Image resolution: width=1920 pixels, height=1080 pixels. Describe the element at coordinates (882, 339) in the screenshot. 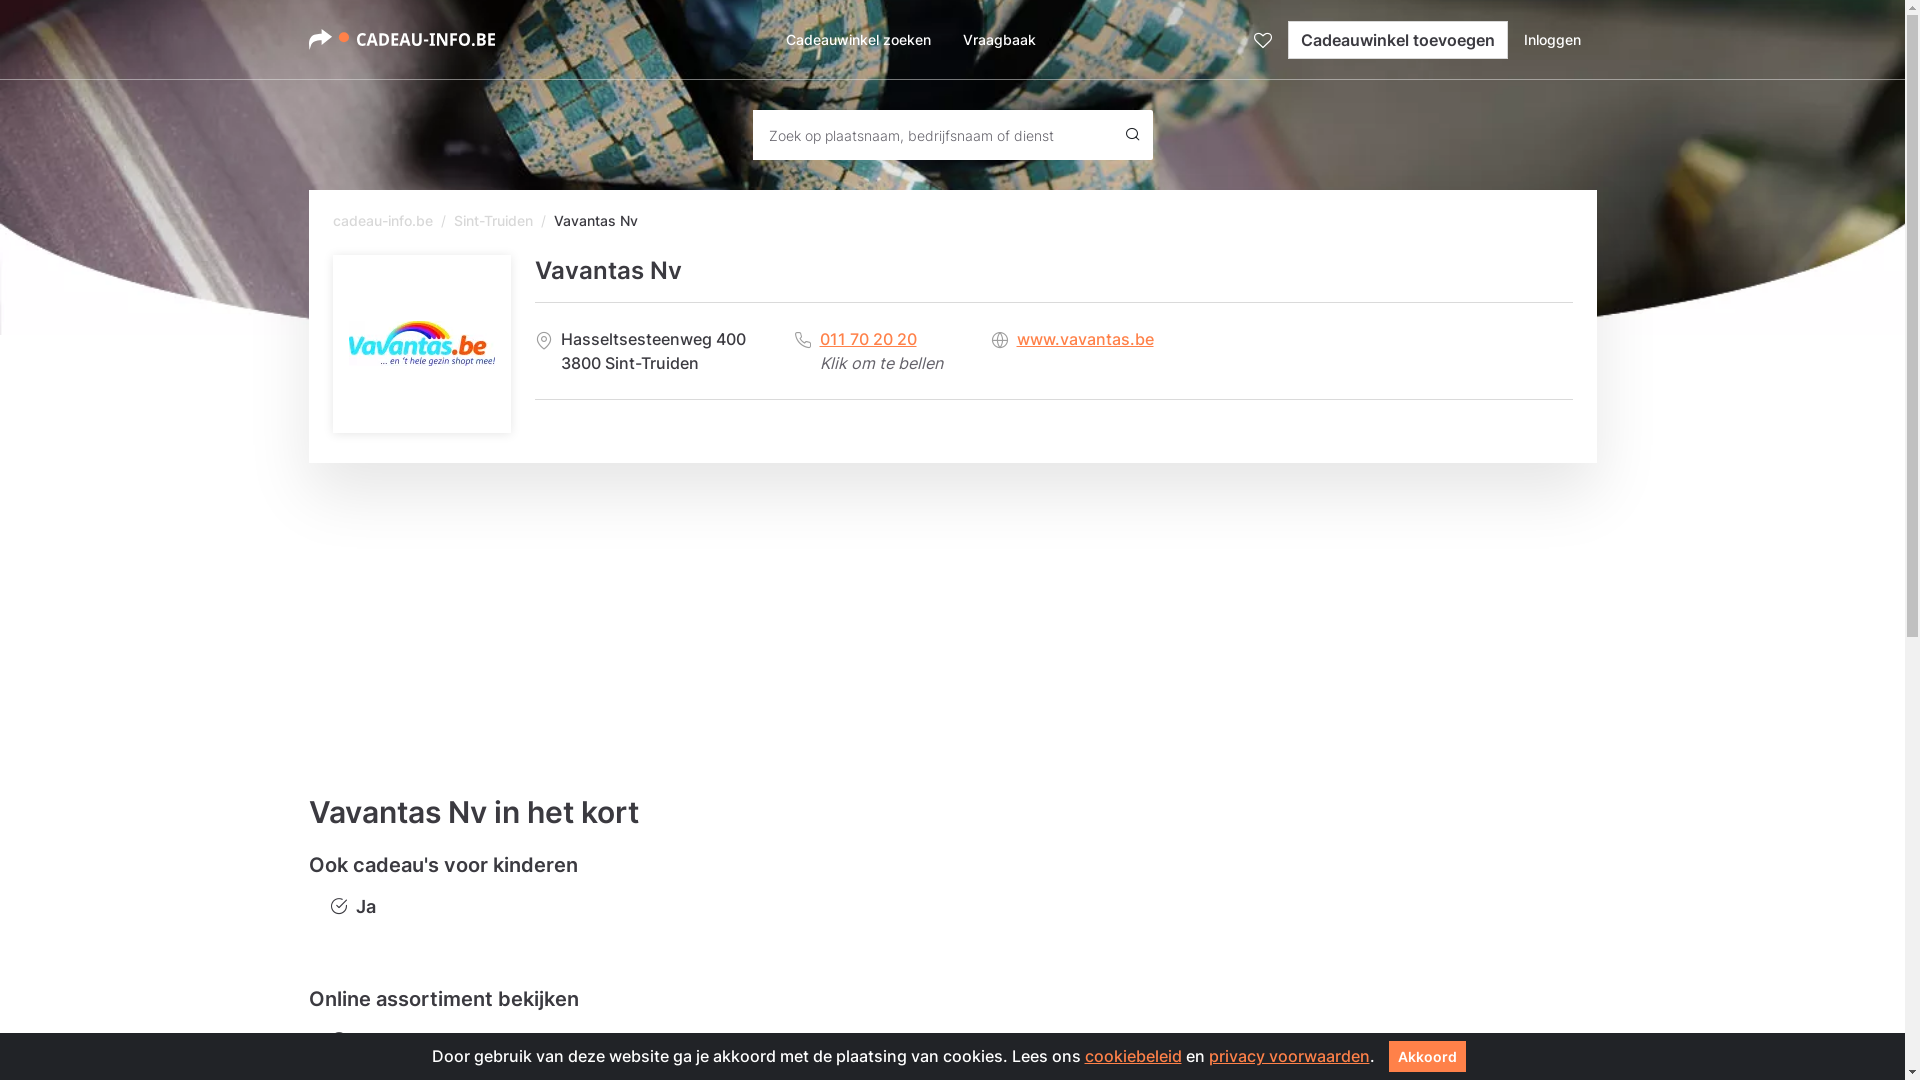

I see `011 70 20 20` at that location.